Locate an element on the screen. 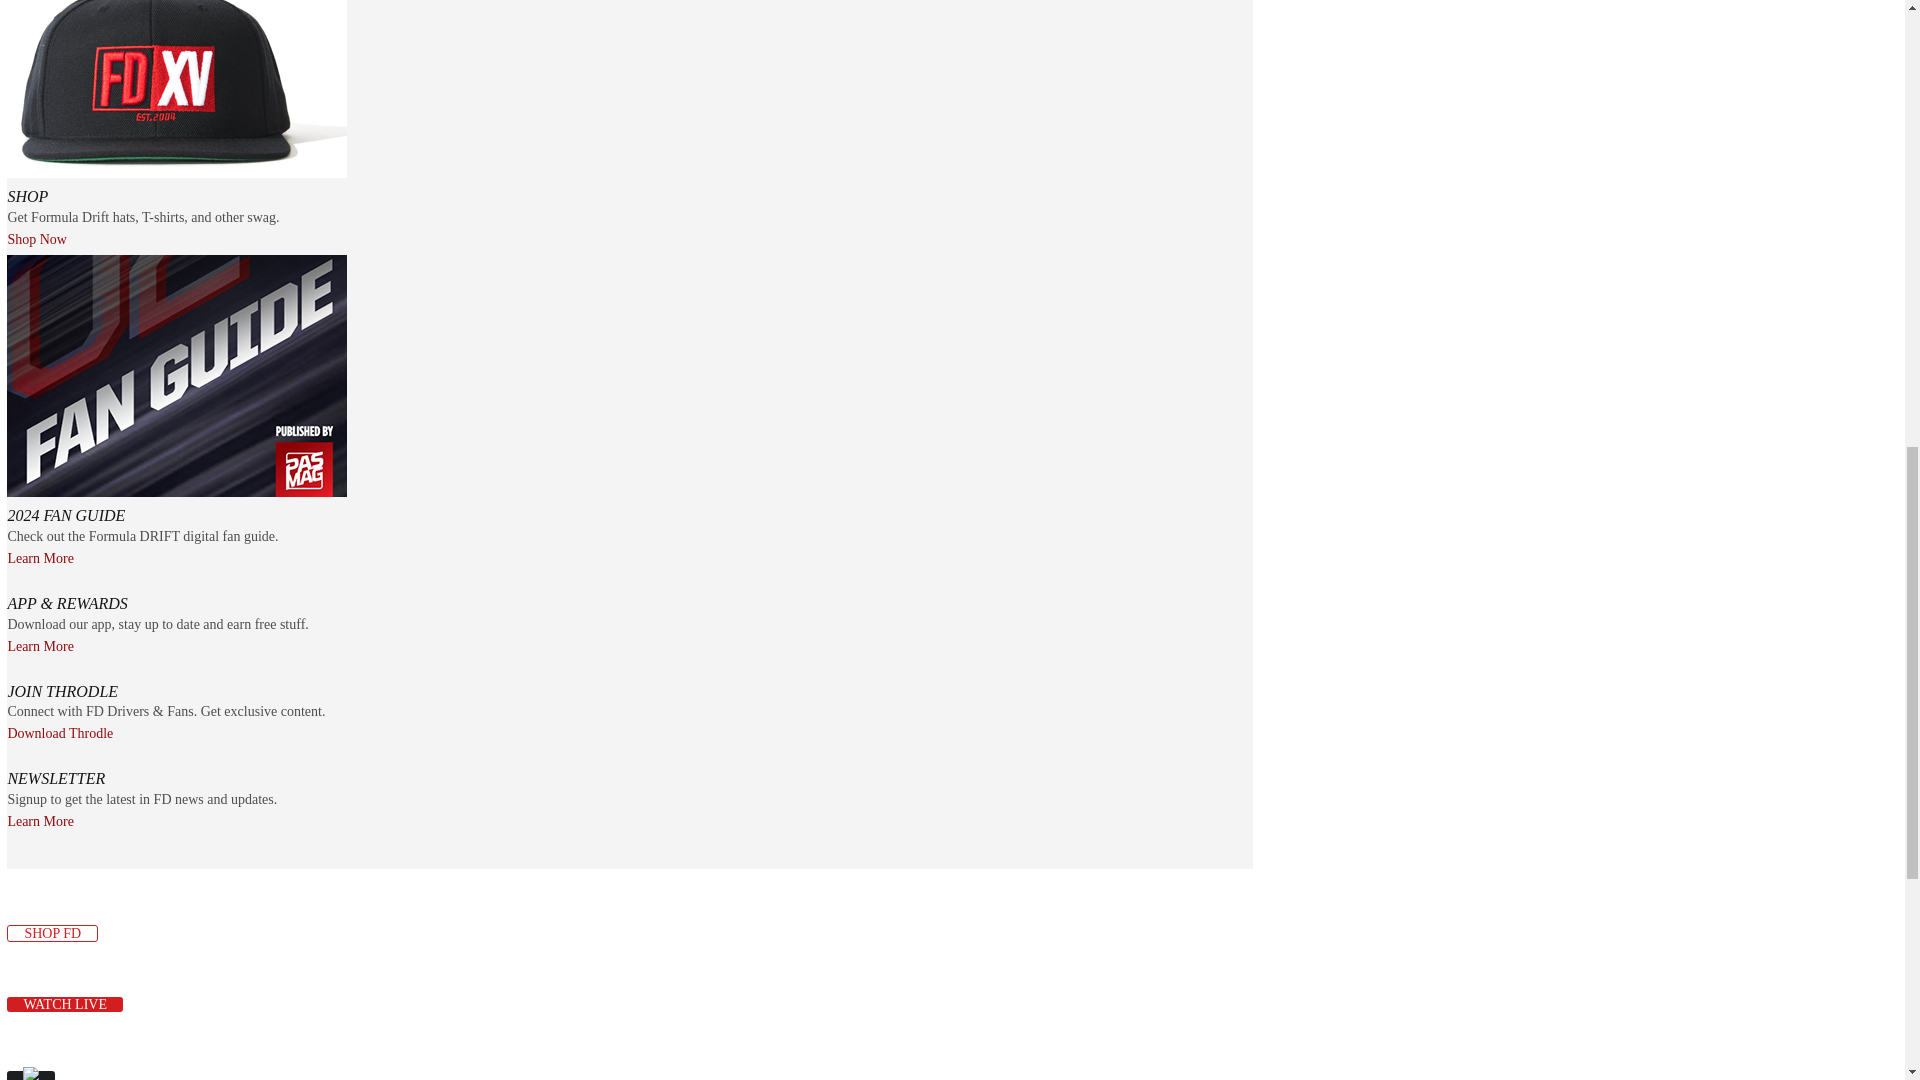  Shop Now is located at coordinates (37, 240).